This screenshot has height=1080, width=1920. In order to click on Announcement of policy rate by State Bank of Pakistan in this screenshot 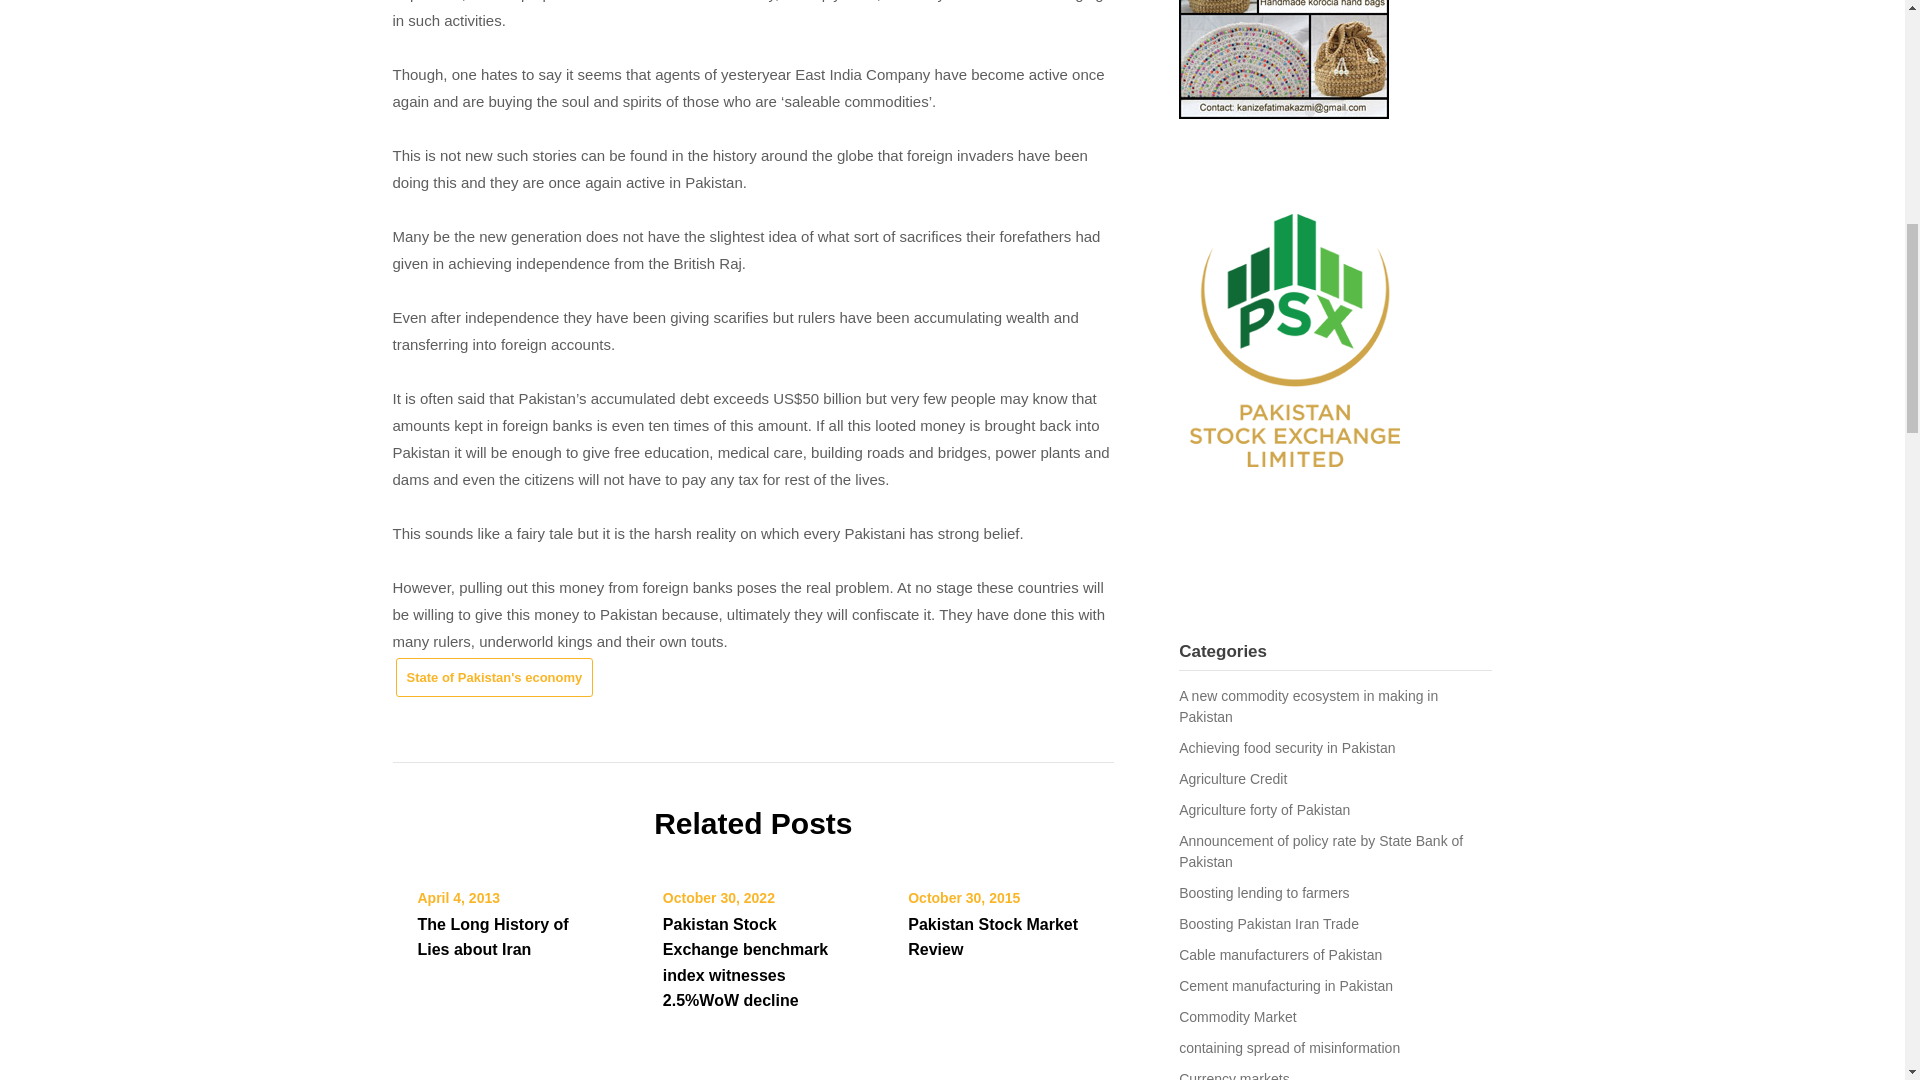, I will do `click(1320, 851)`.